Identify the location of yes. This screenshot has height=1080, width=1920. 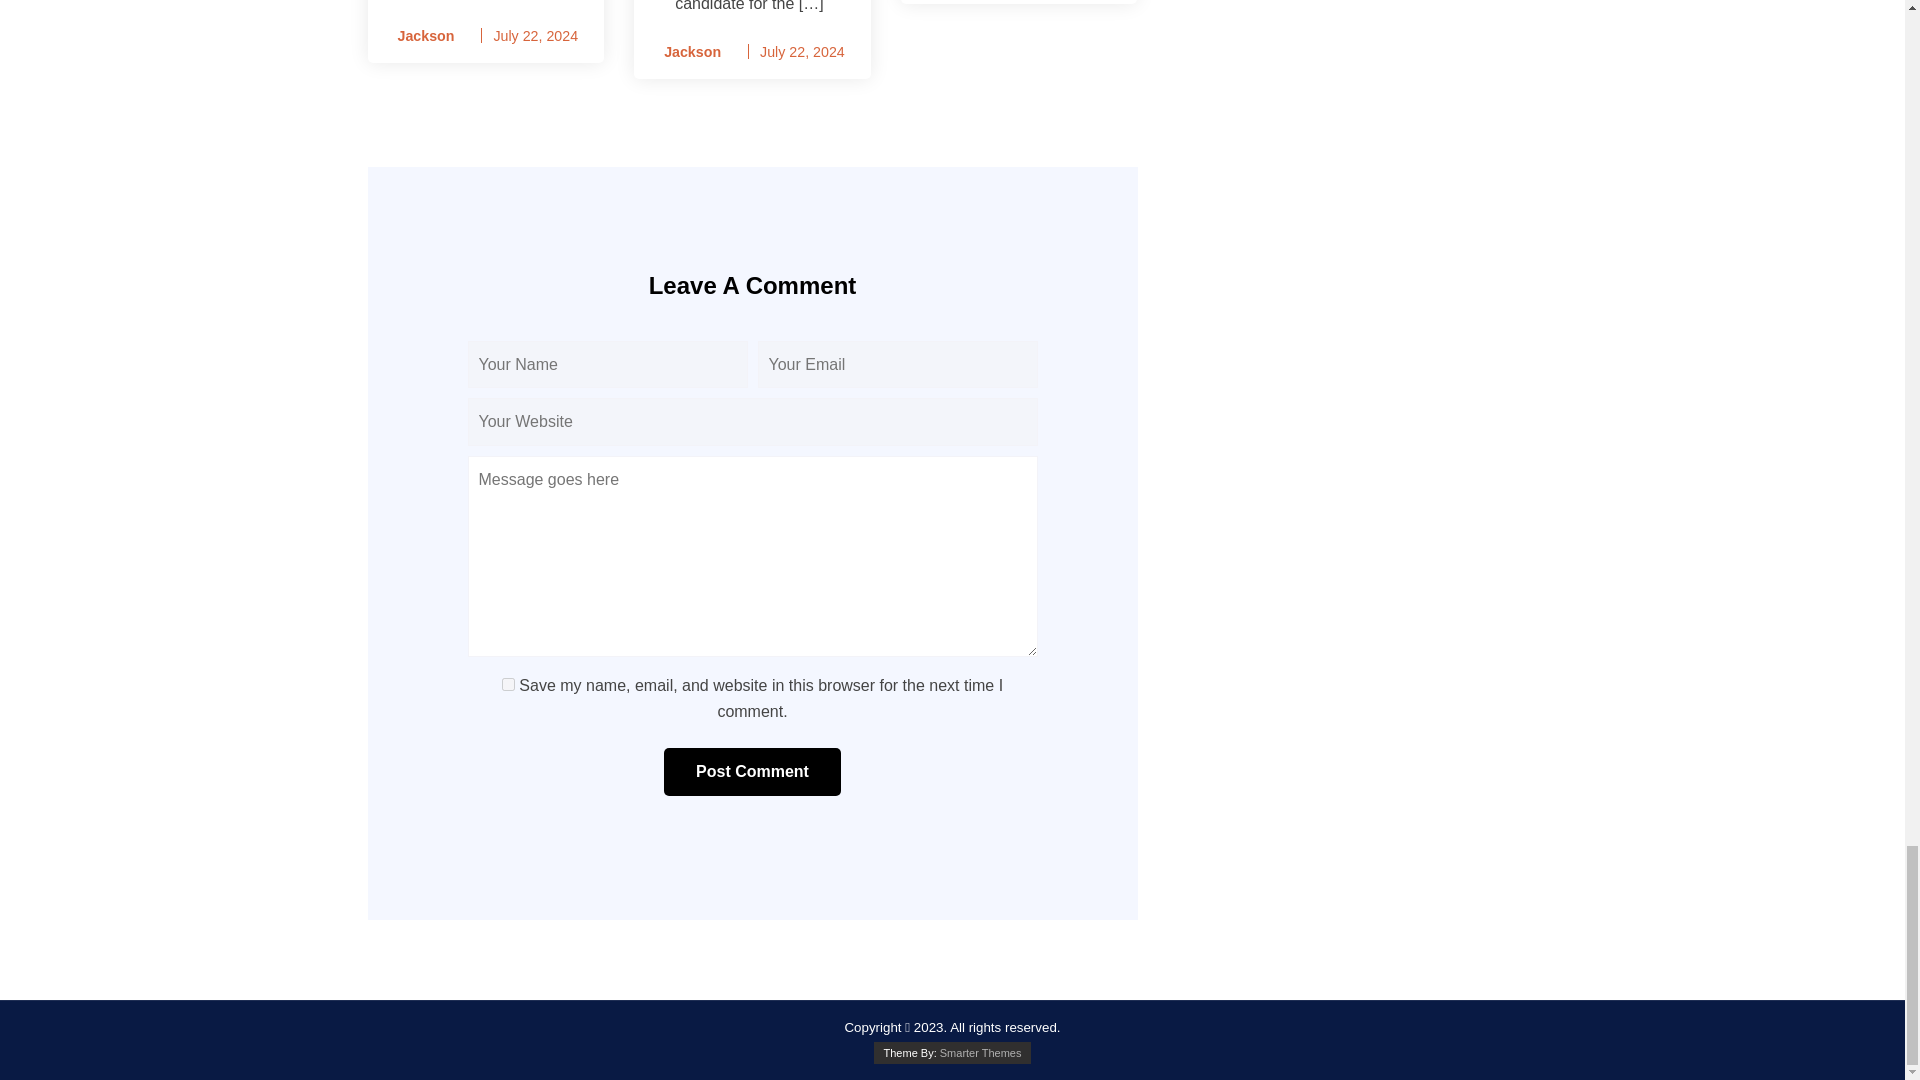
(508, 684).